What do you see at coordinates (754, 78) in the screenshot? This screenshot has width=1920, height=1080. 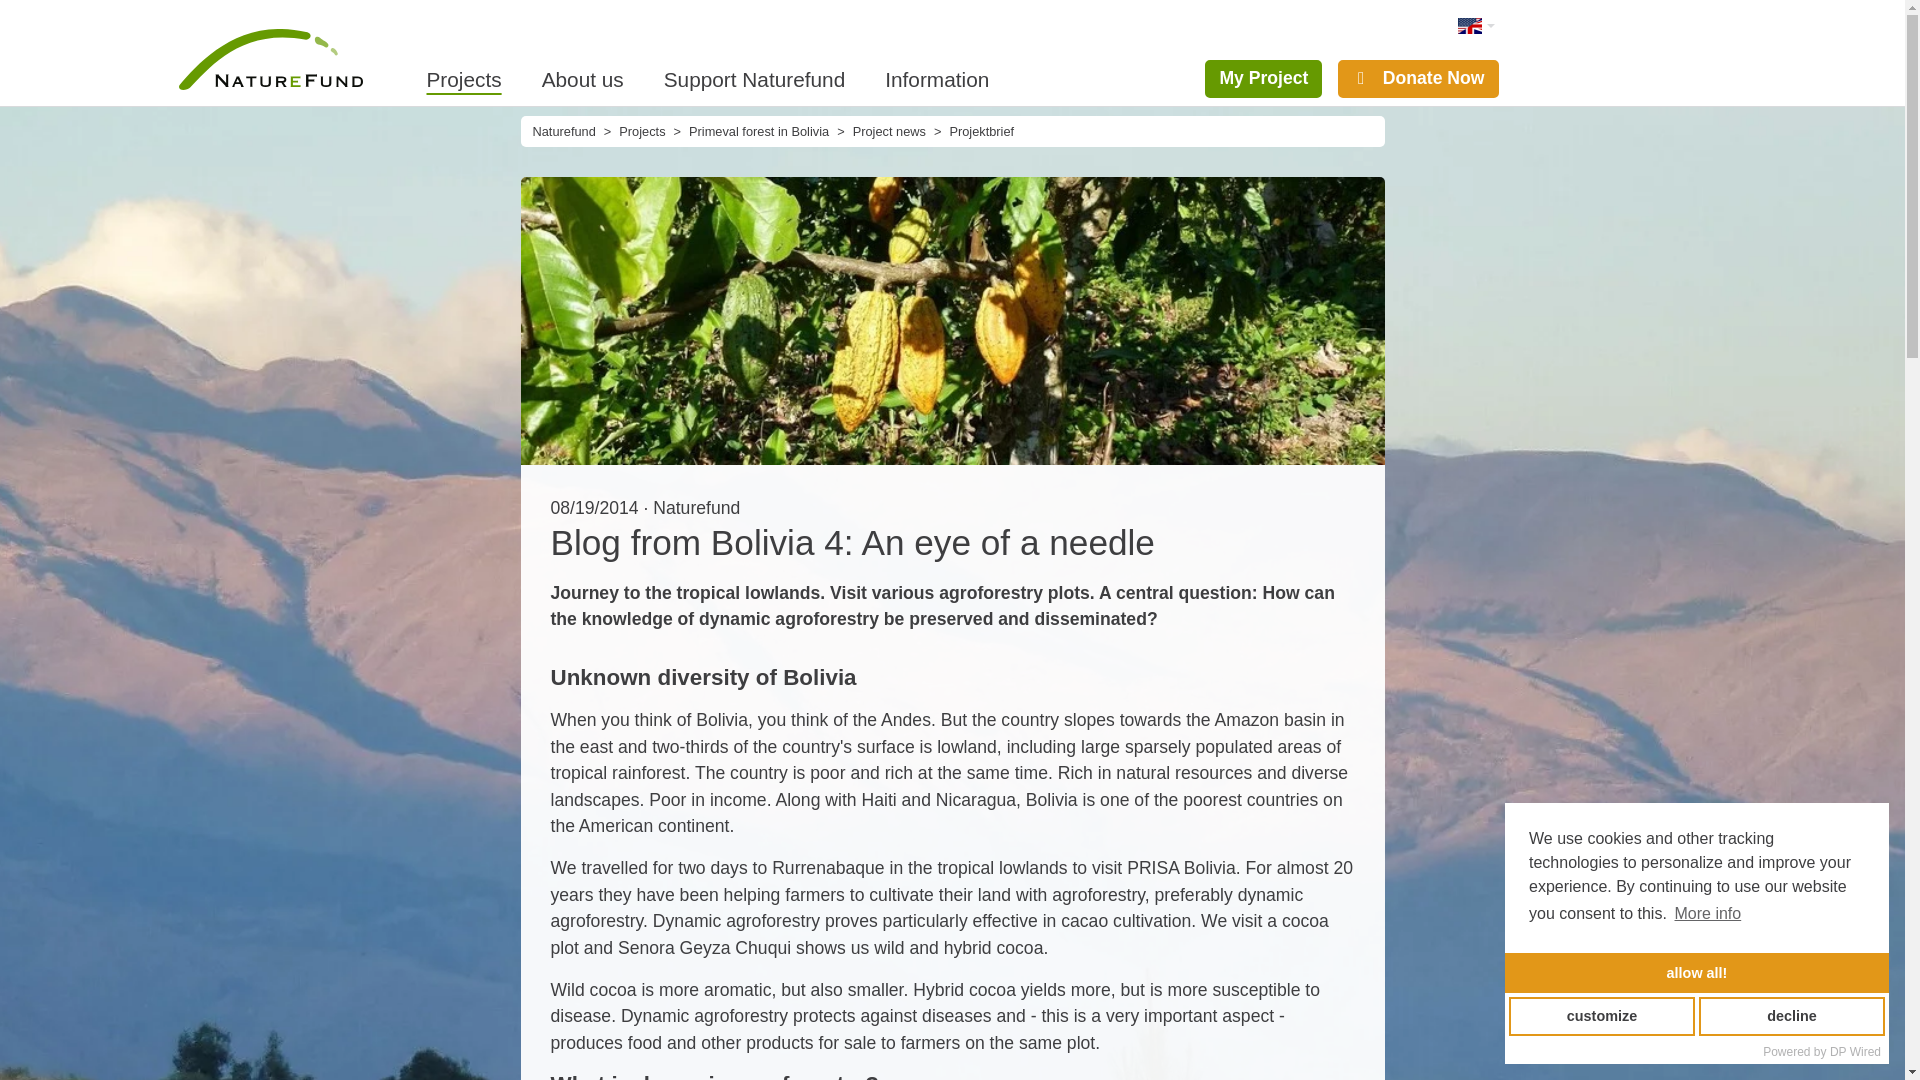 I see `Support Naturefund` at bounding box center [754, 78].